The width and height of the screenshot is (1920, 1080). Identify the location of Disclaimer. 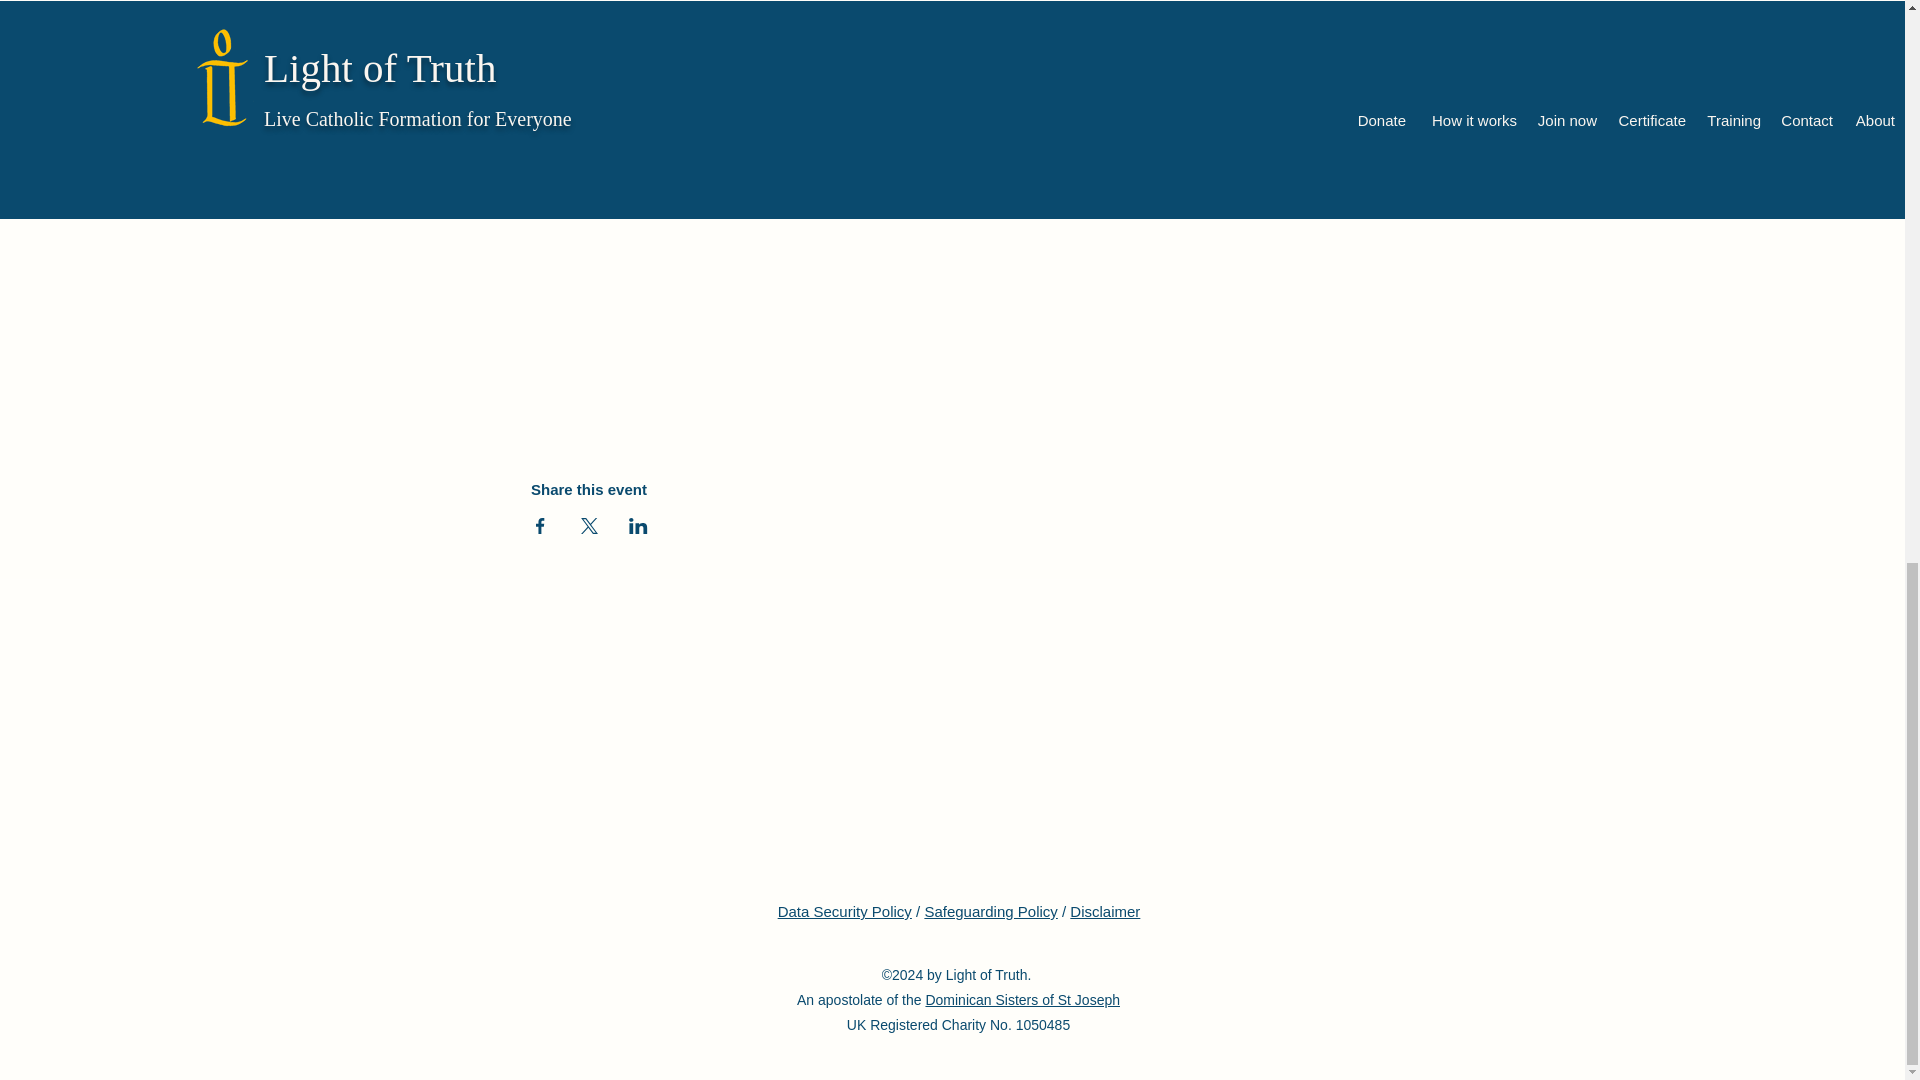
(1104, 911).